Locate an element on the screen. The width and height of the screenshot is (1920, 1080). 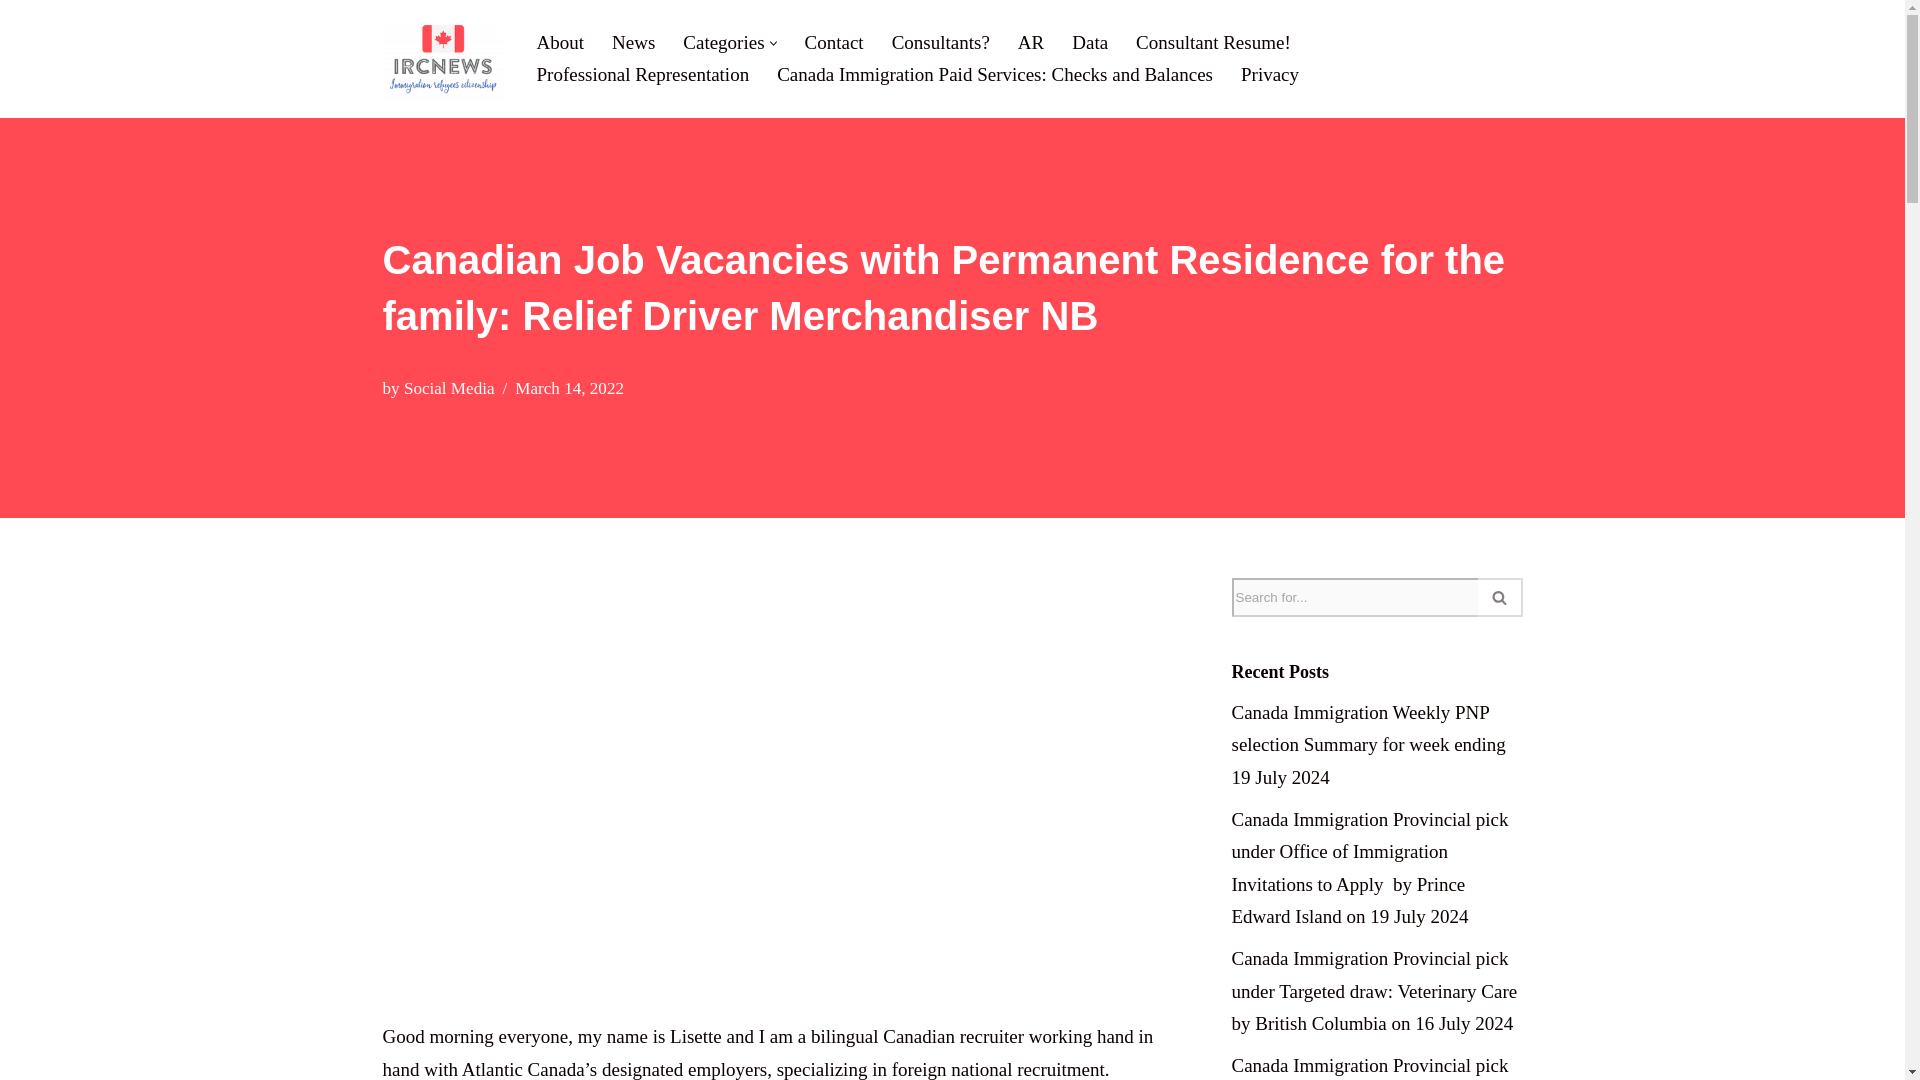
Skip to content is located at coordinates (15, 42).